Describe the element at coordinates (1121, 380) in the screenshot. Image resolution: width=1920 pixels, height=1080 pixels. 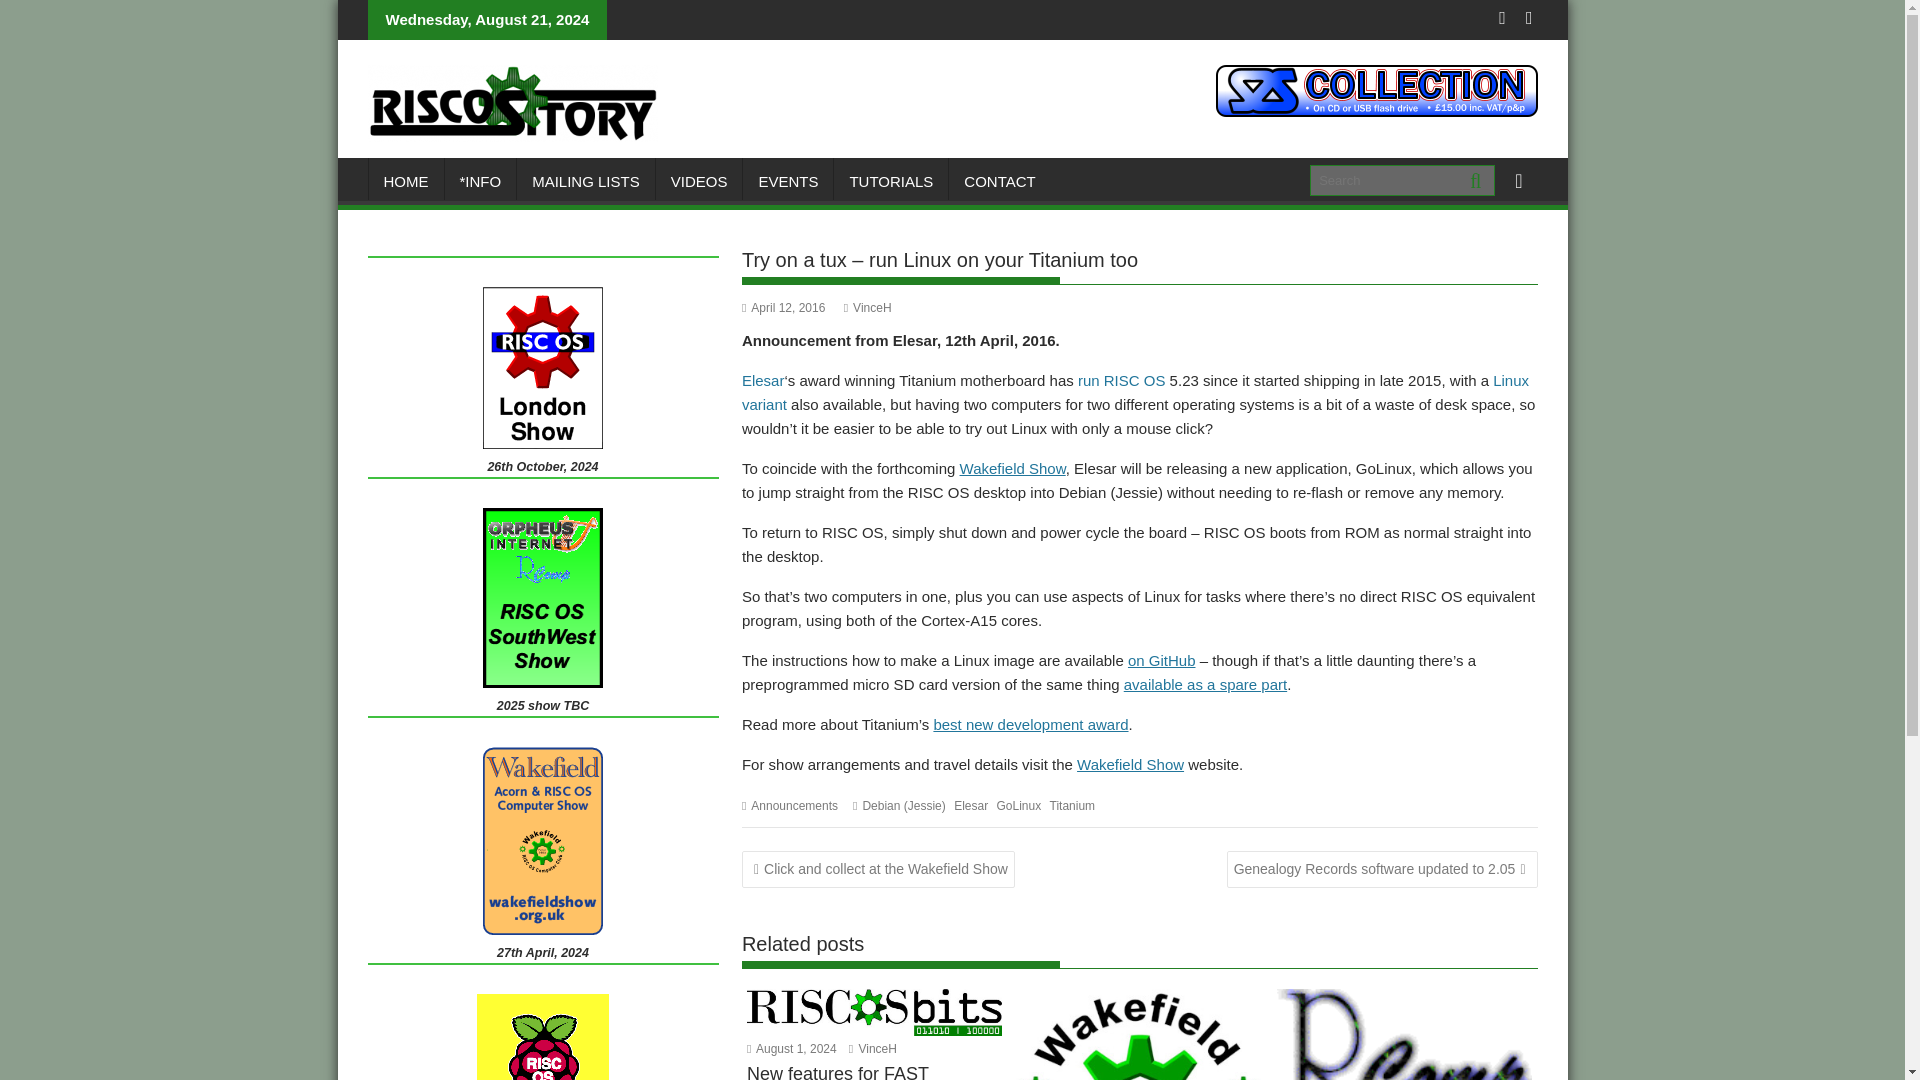
I see `run RISC OS` at that location.